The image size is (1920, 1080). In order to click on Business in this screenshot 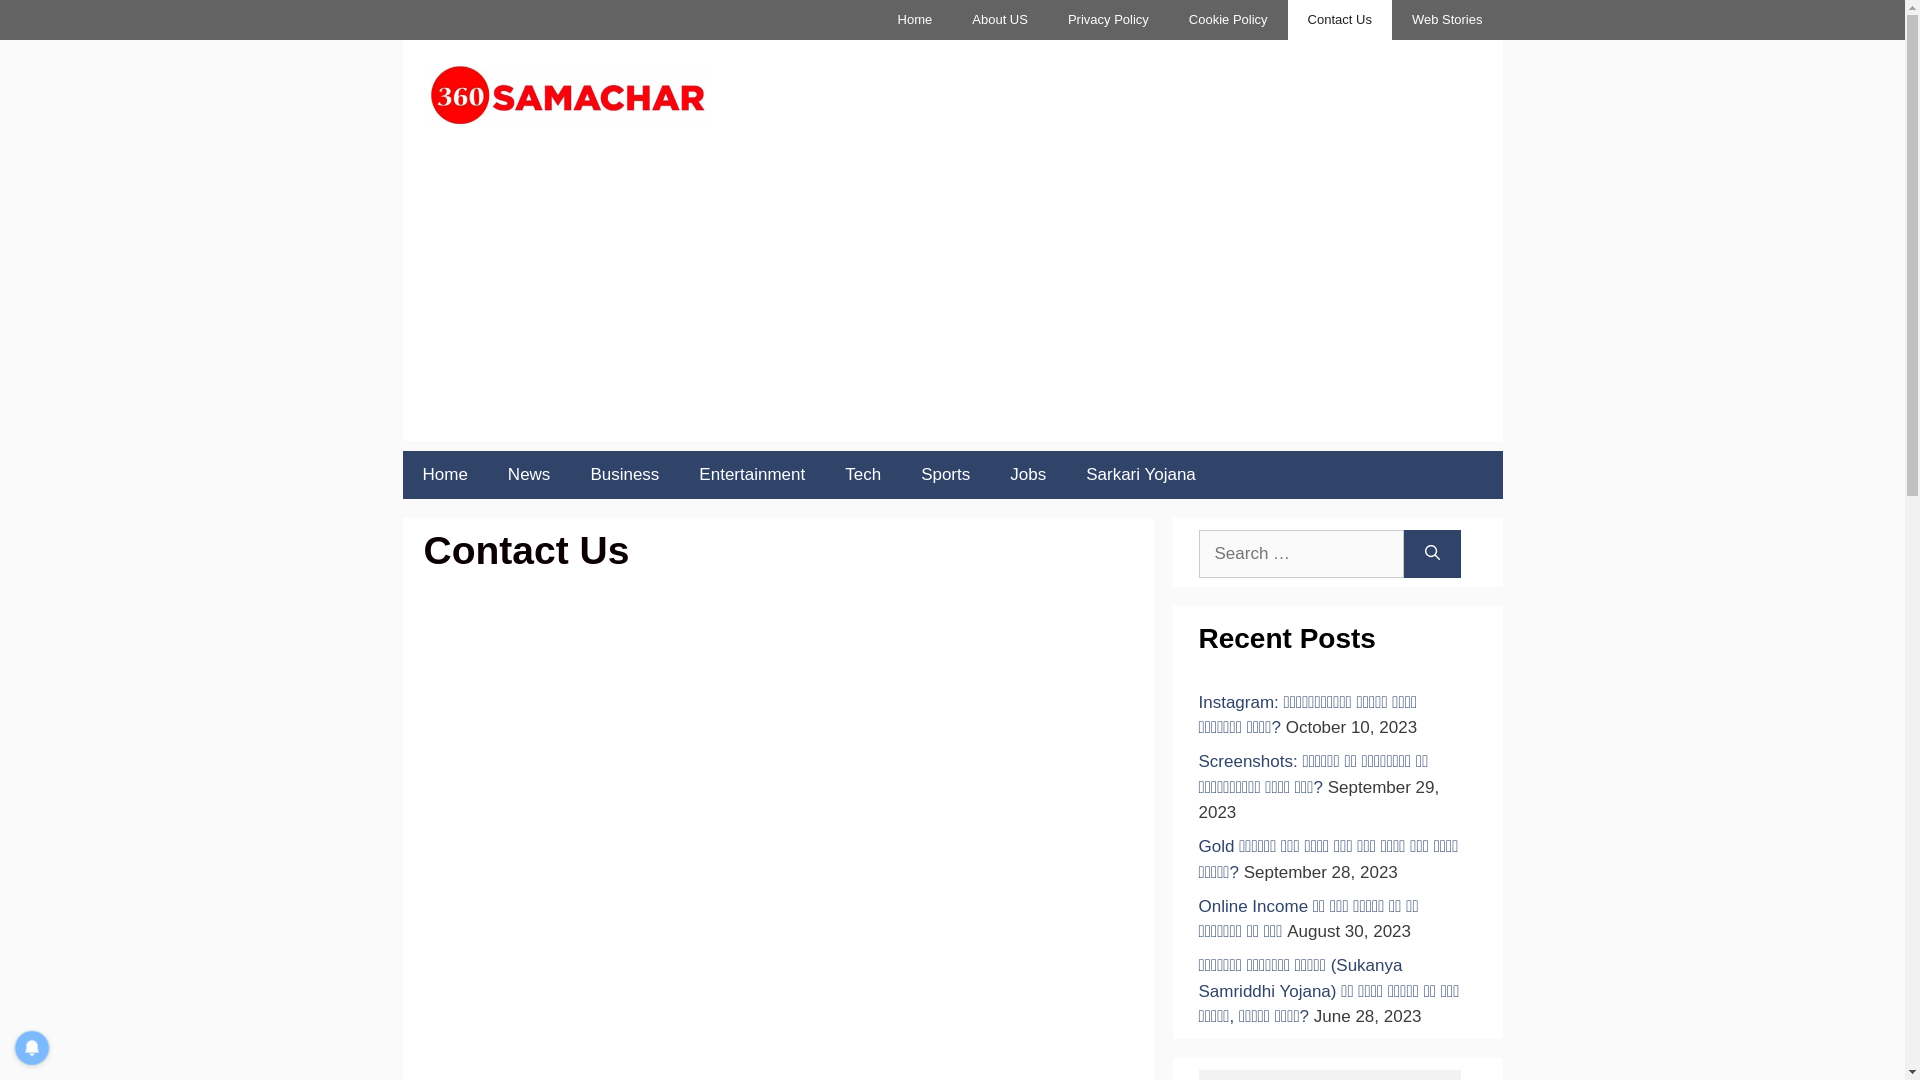, I will do `click(624, 475)`.